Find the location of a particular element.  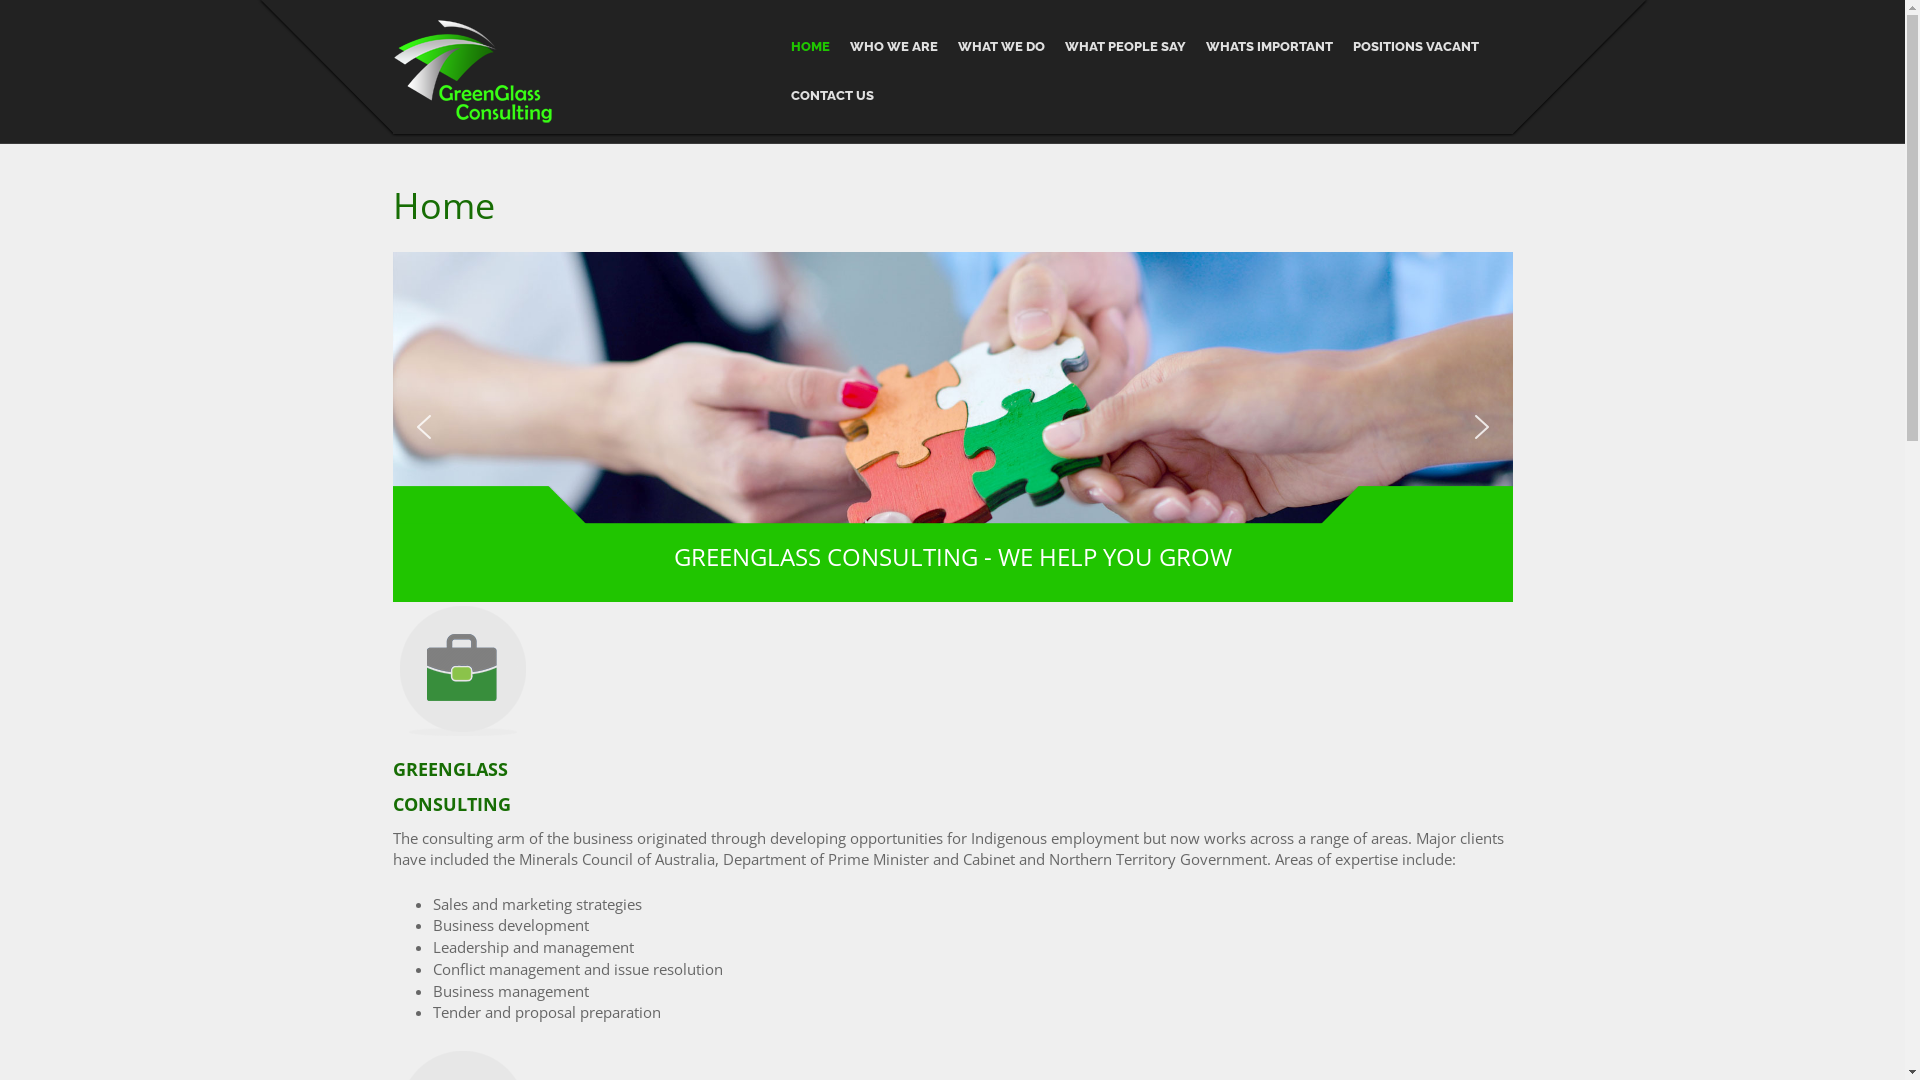

CONTACT US is located at coordinates (832, 96).